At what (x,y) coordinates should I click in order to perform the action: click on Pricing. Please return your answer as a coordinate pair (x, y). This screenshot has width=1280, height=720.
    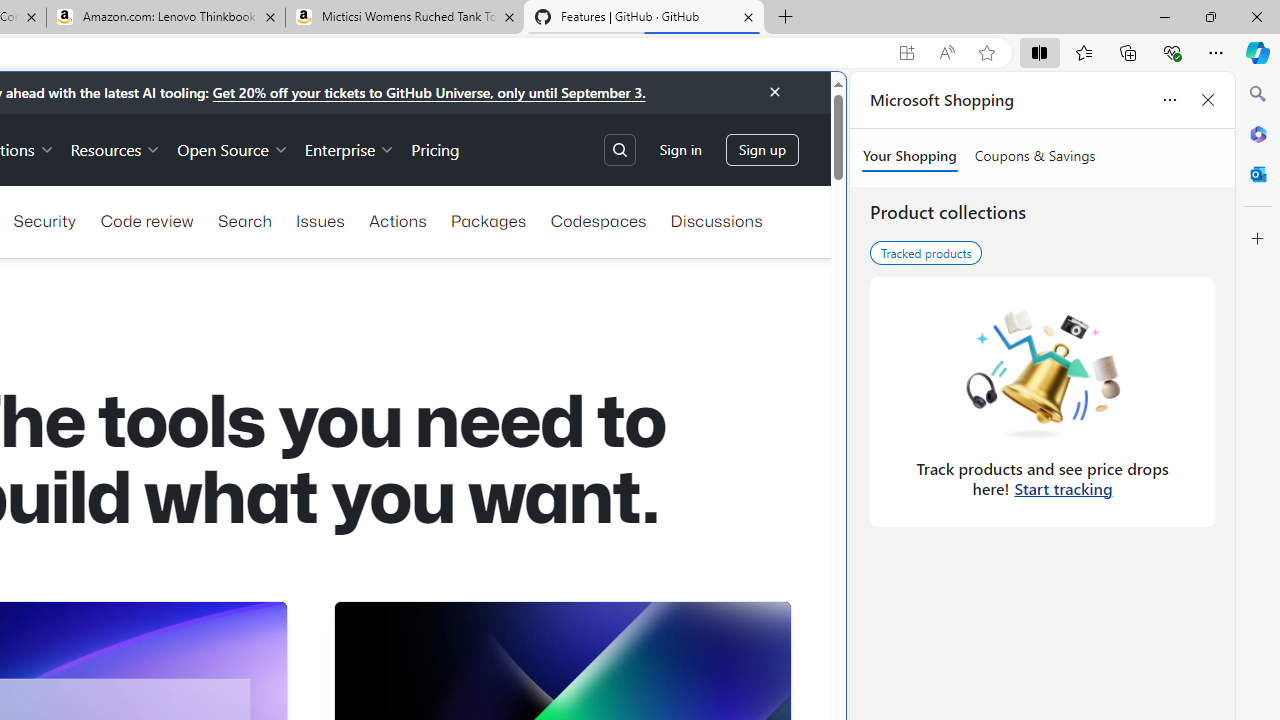
    Looking at the image, I should click on (436, 148).